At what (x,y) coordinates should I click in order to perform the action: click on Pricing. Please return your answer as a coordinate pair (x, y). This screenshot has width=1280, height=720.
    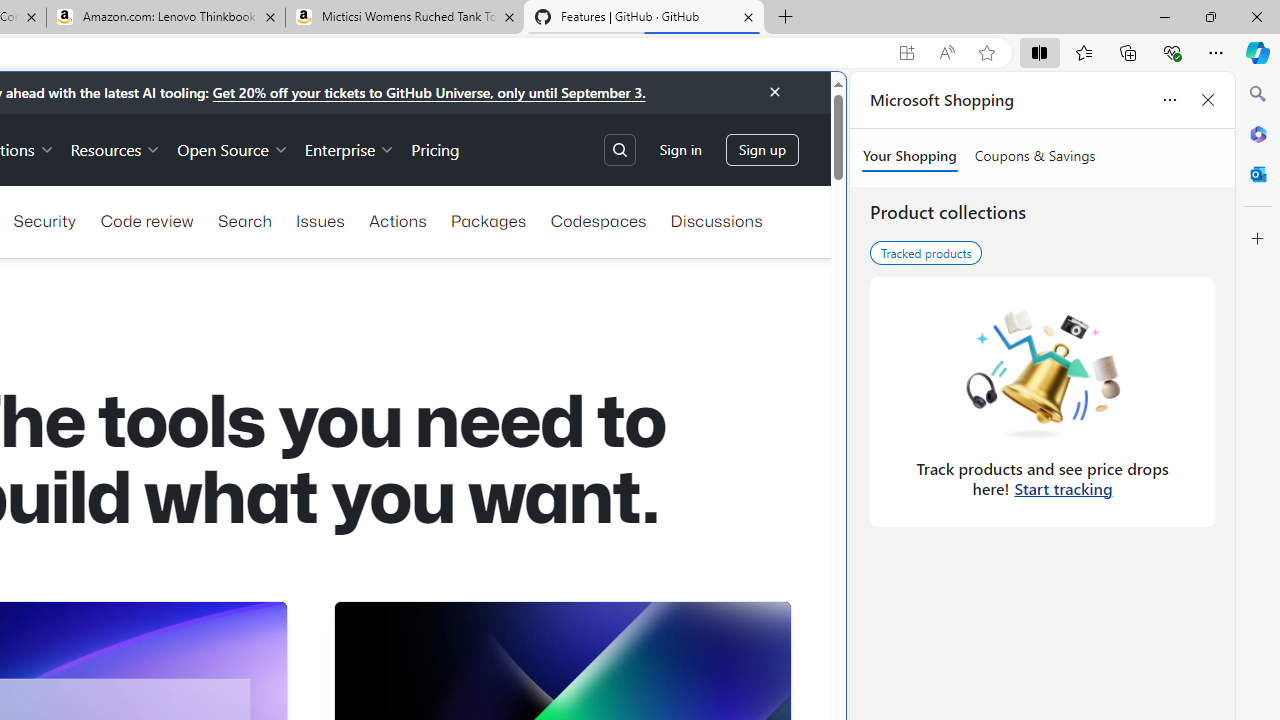
    Looking at the image, I should click on (436, 148).